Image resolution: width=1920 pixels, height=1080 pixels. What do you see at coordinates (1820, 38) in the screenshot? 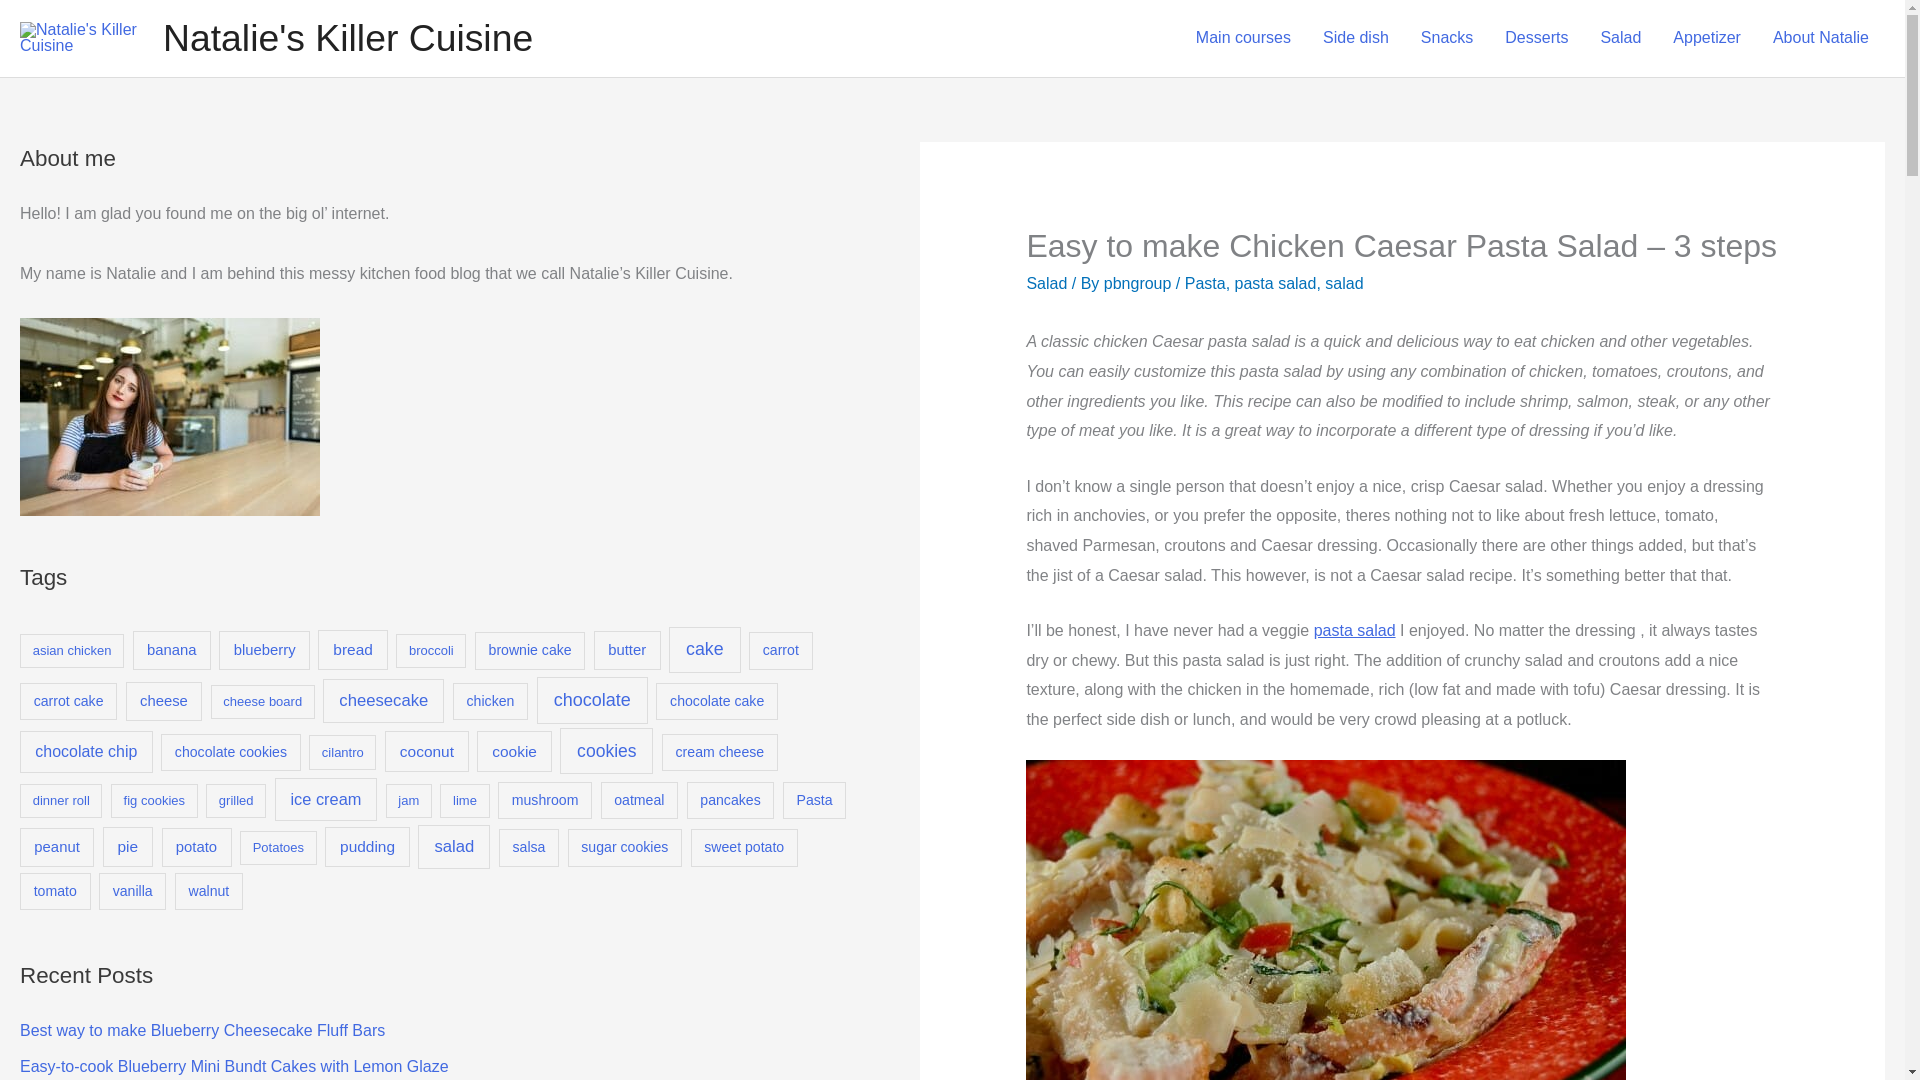
I see `About Natalie` at bounding box center [1820, 38].